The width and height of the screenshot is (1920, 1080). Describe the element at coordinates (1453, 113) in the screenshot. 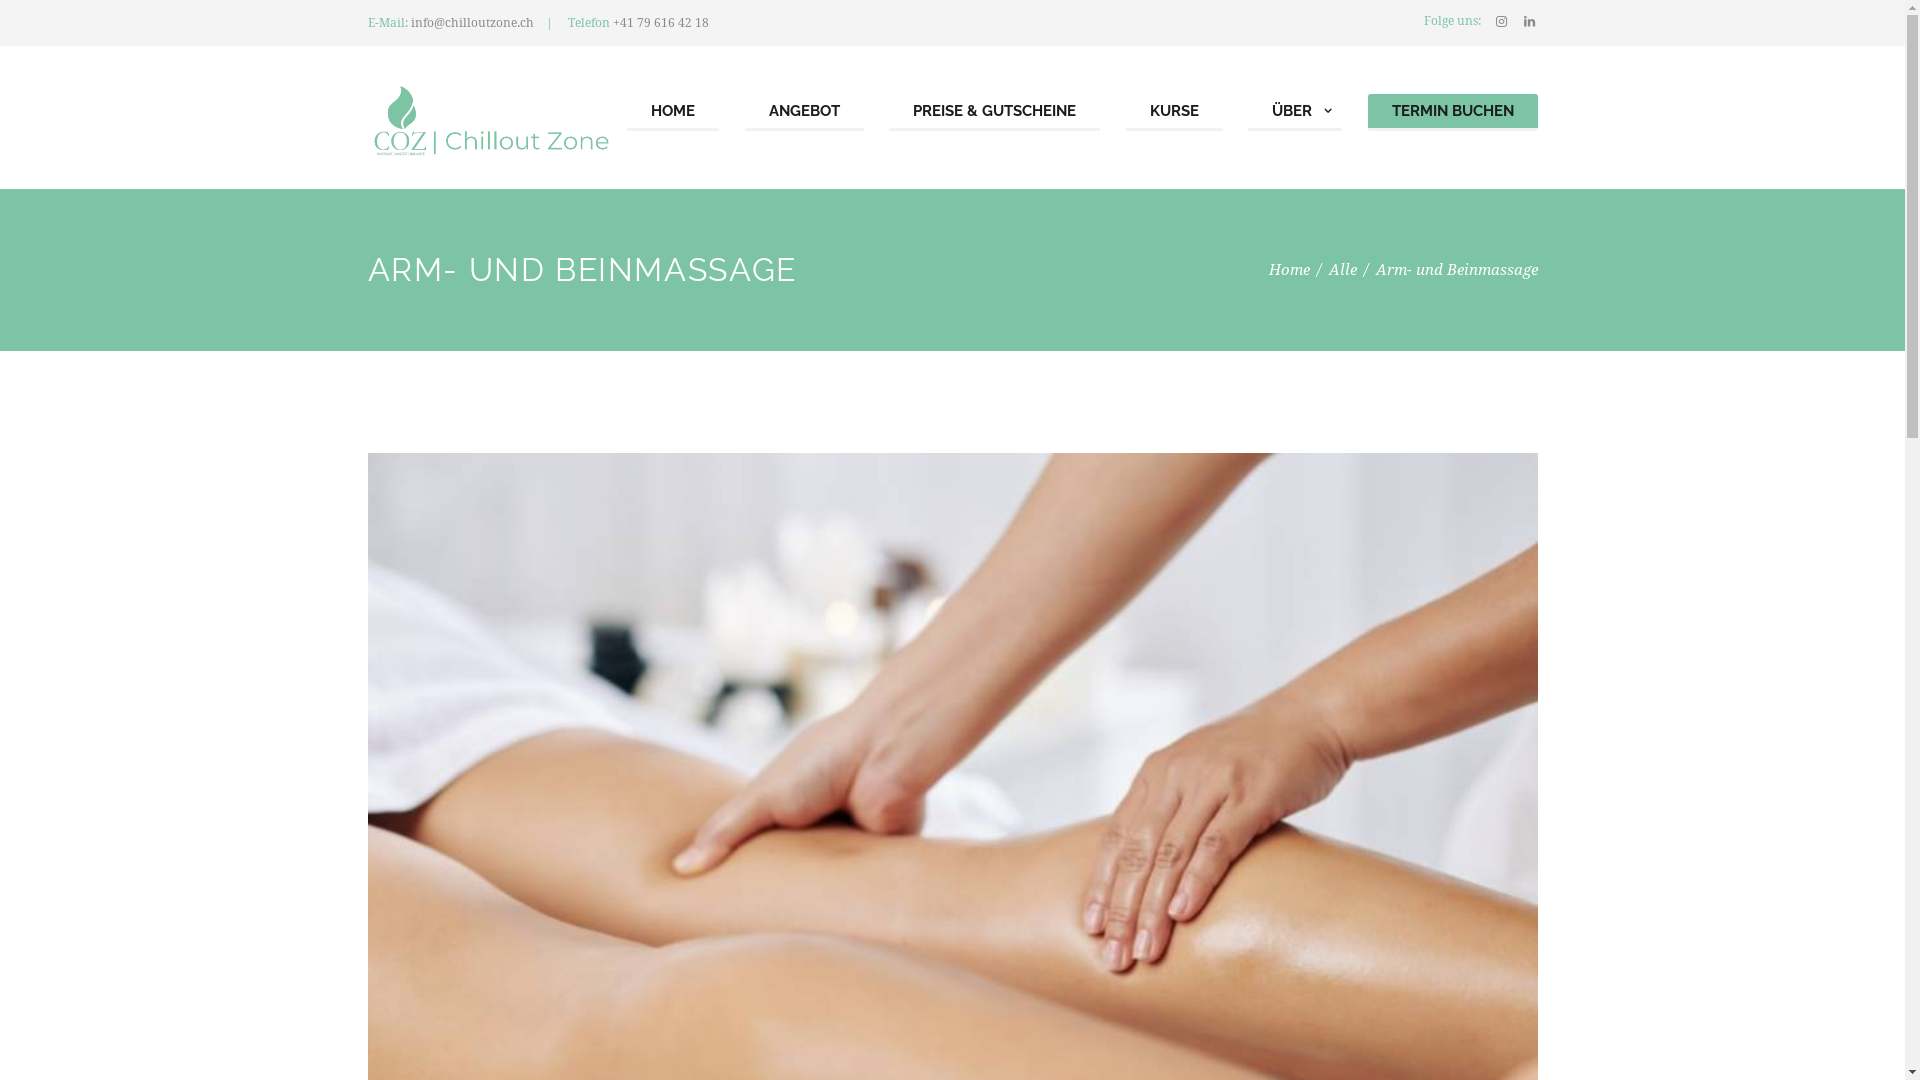

I see `TERMIN BUCHEN` at that location.